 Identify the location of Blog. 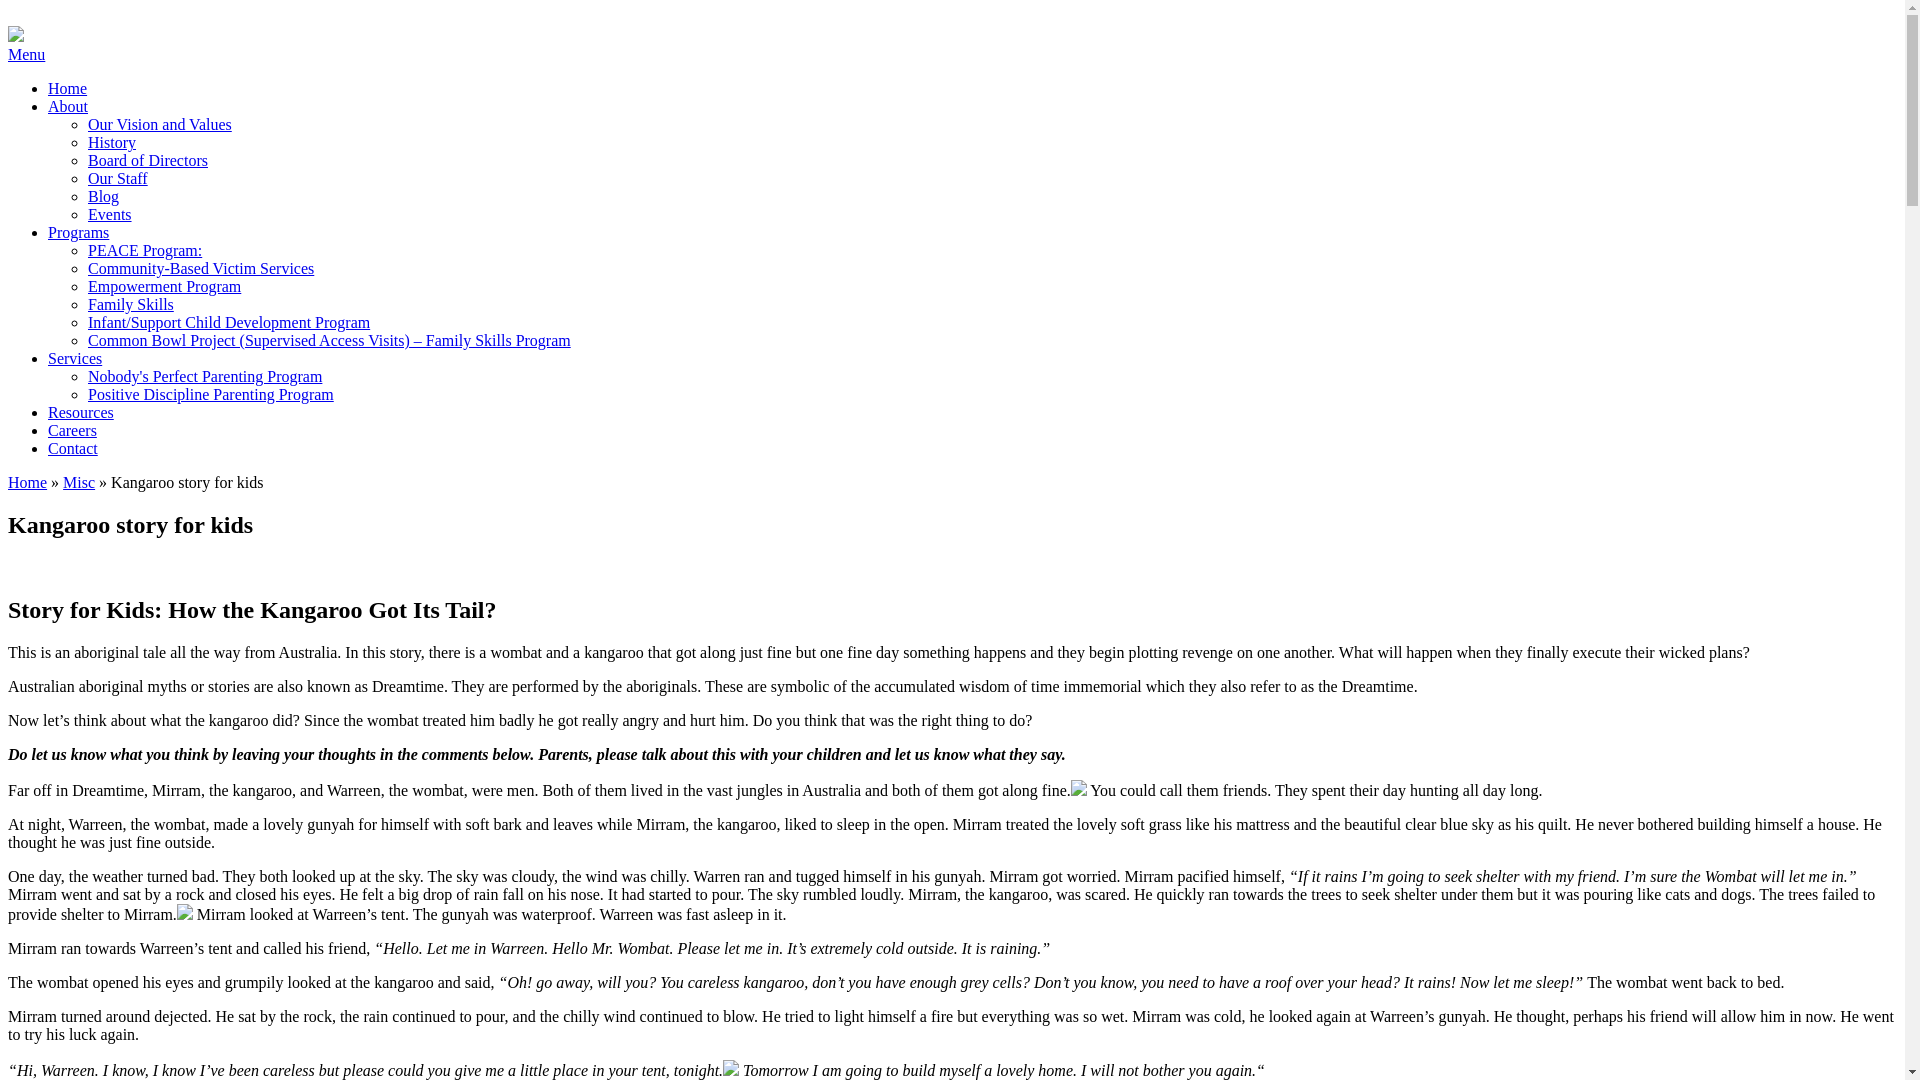
(104, 196).